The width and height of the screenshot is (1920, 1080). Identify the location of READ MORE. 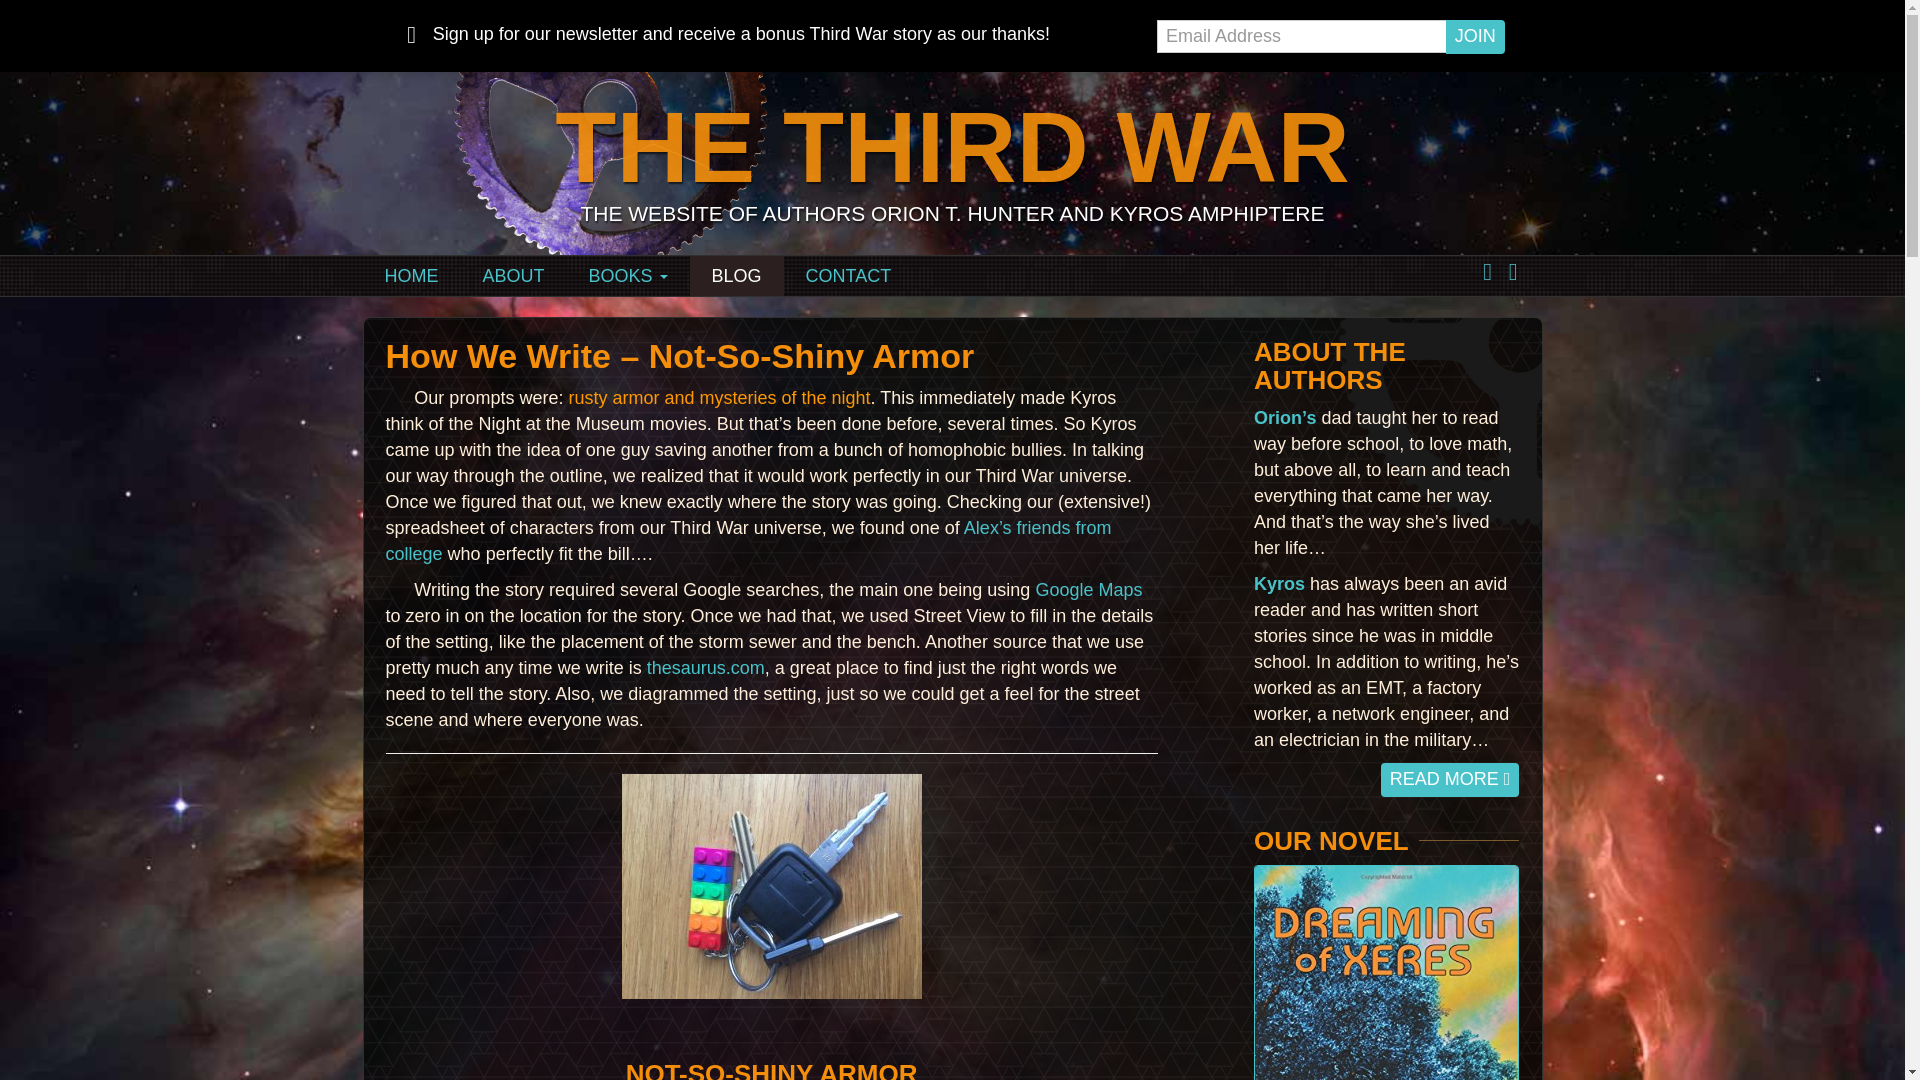
(1450, 780).